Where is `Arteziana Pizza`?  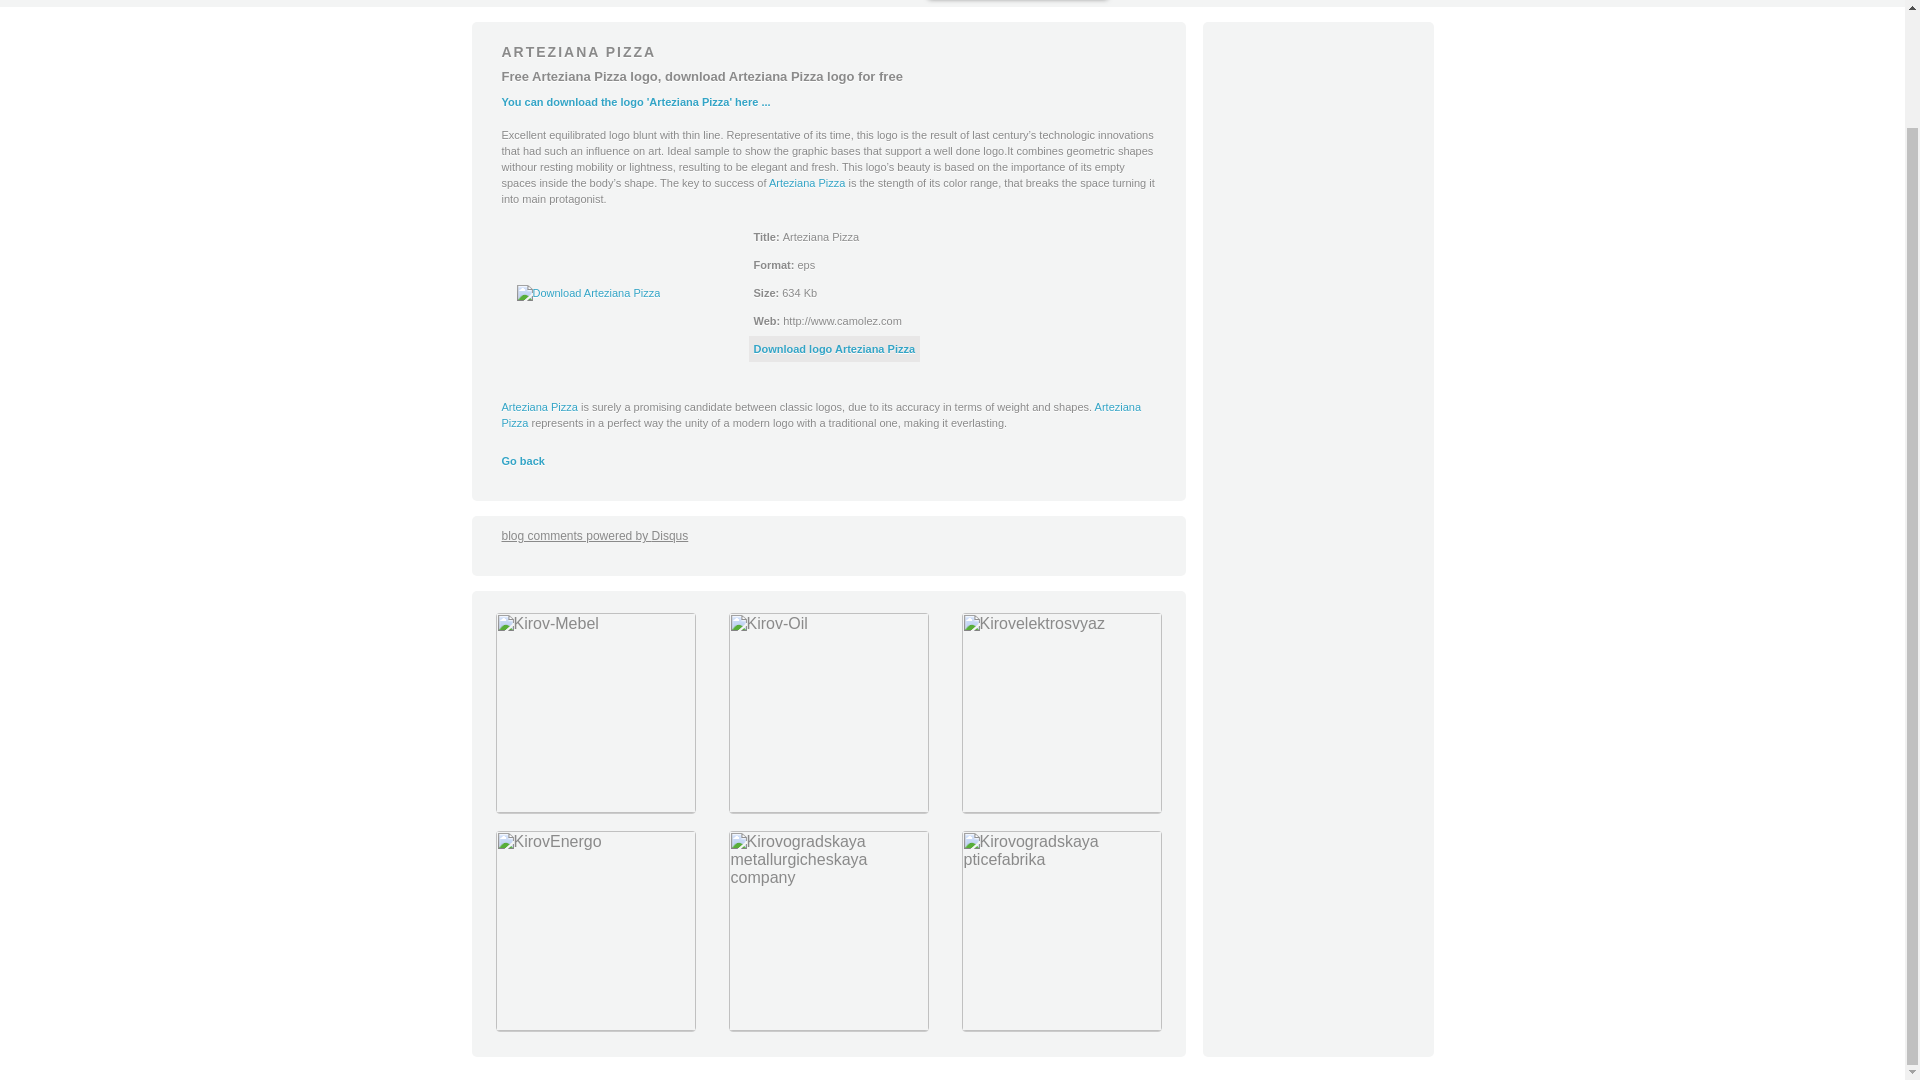 Arteziana Pizza is located at coordinates (539, 406).